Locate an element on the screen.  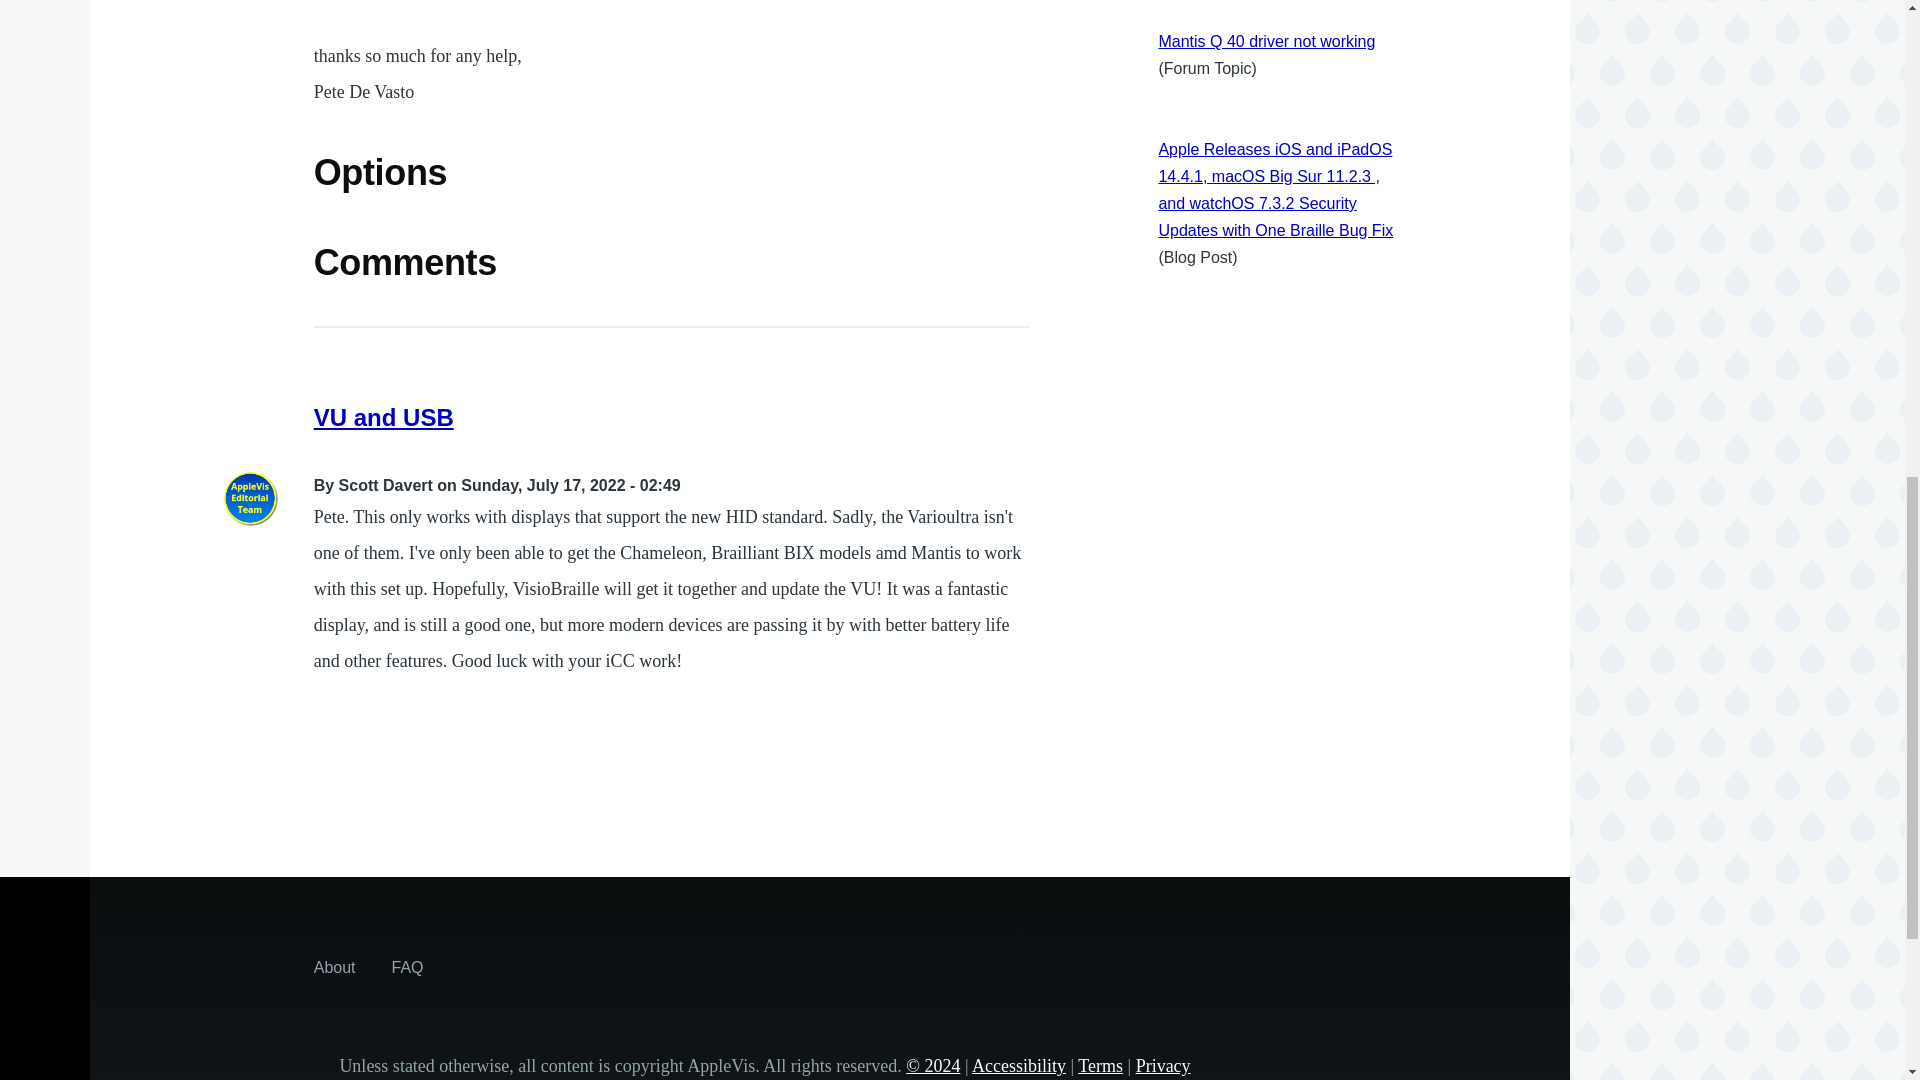
Terms is located at coordinates (1100, 1066).